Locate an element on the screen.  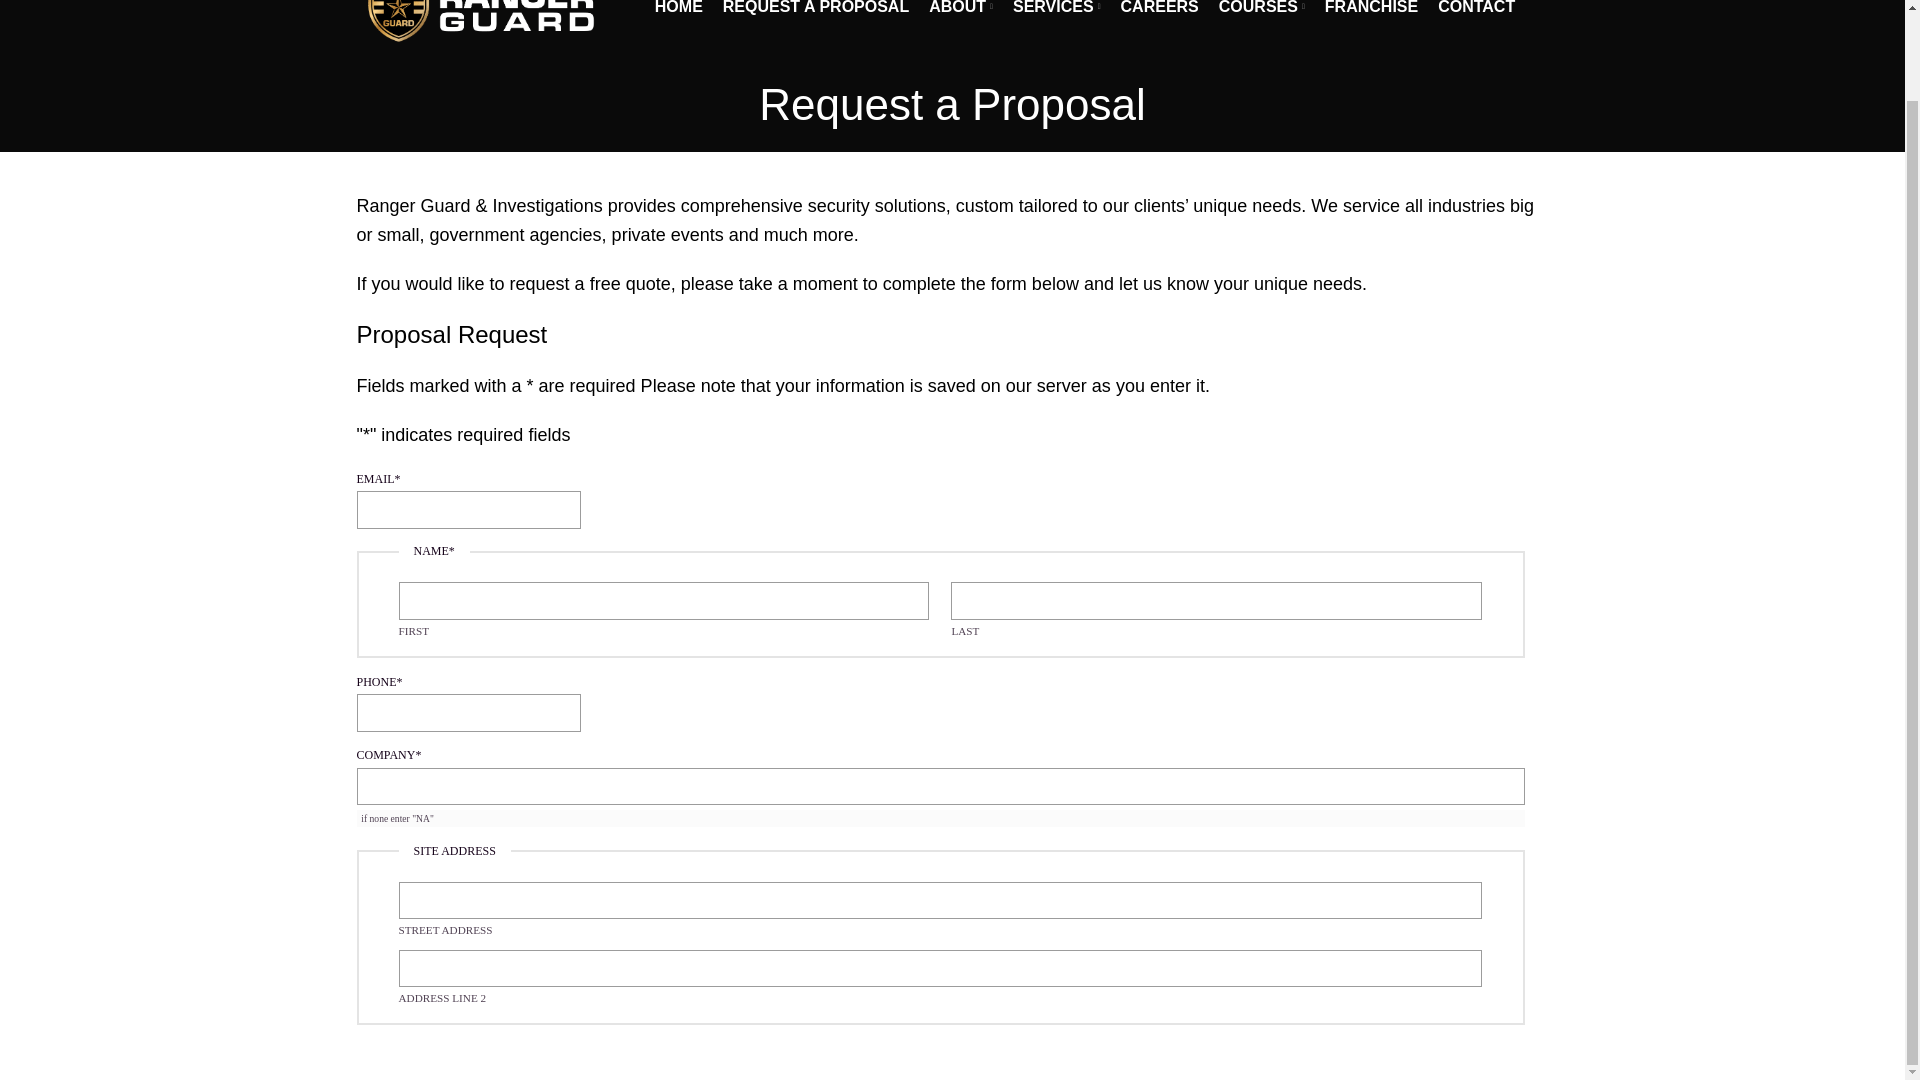
COURSES is located at coordinates (1262, 12).